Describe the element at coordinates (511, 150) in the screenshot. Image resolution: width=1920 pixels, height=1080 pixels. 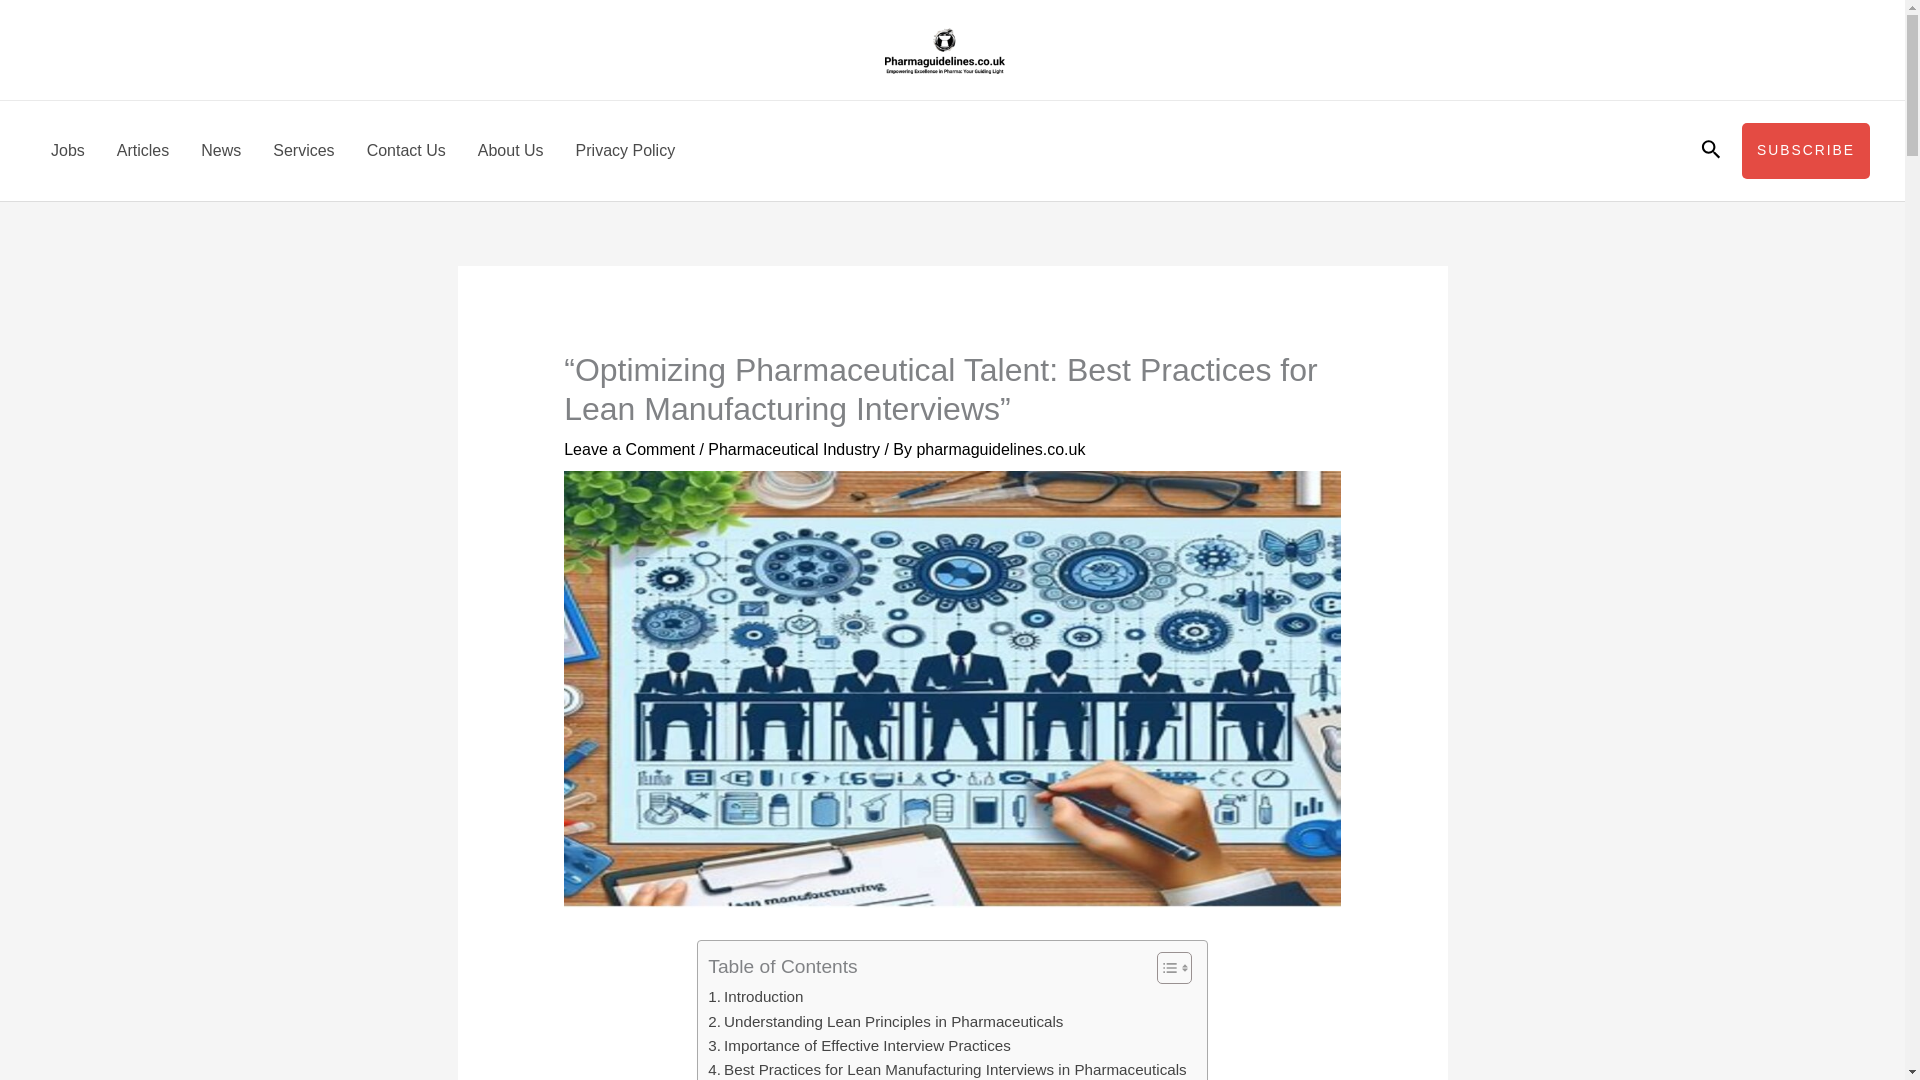
I see `About Us` at that location.